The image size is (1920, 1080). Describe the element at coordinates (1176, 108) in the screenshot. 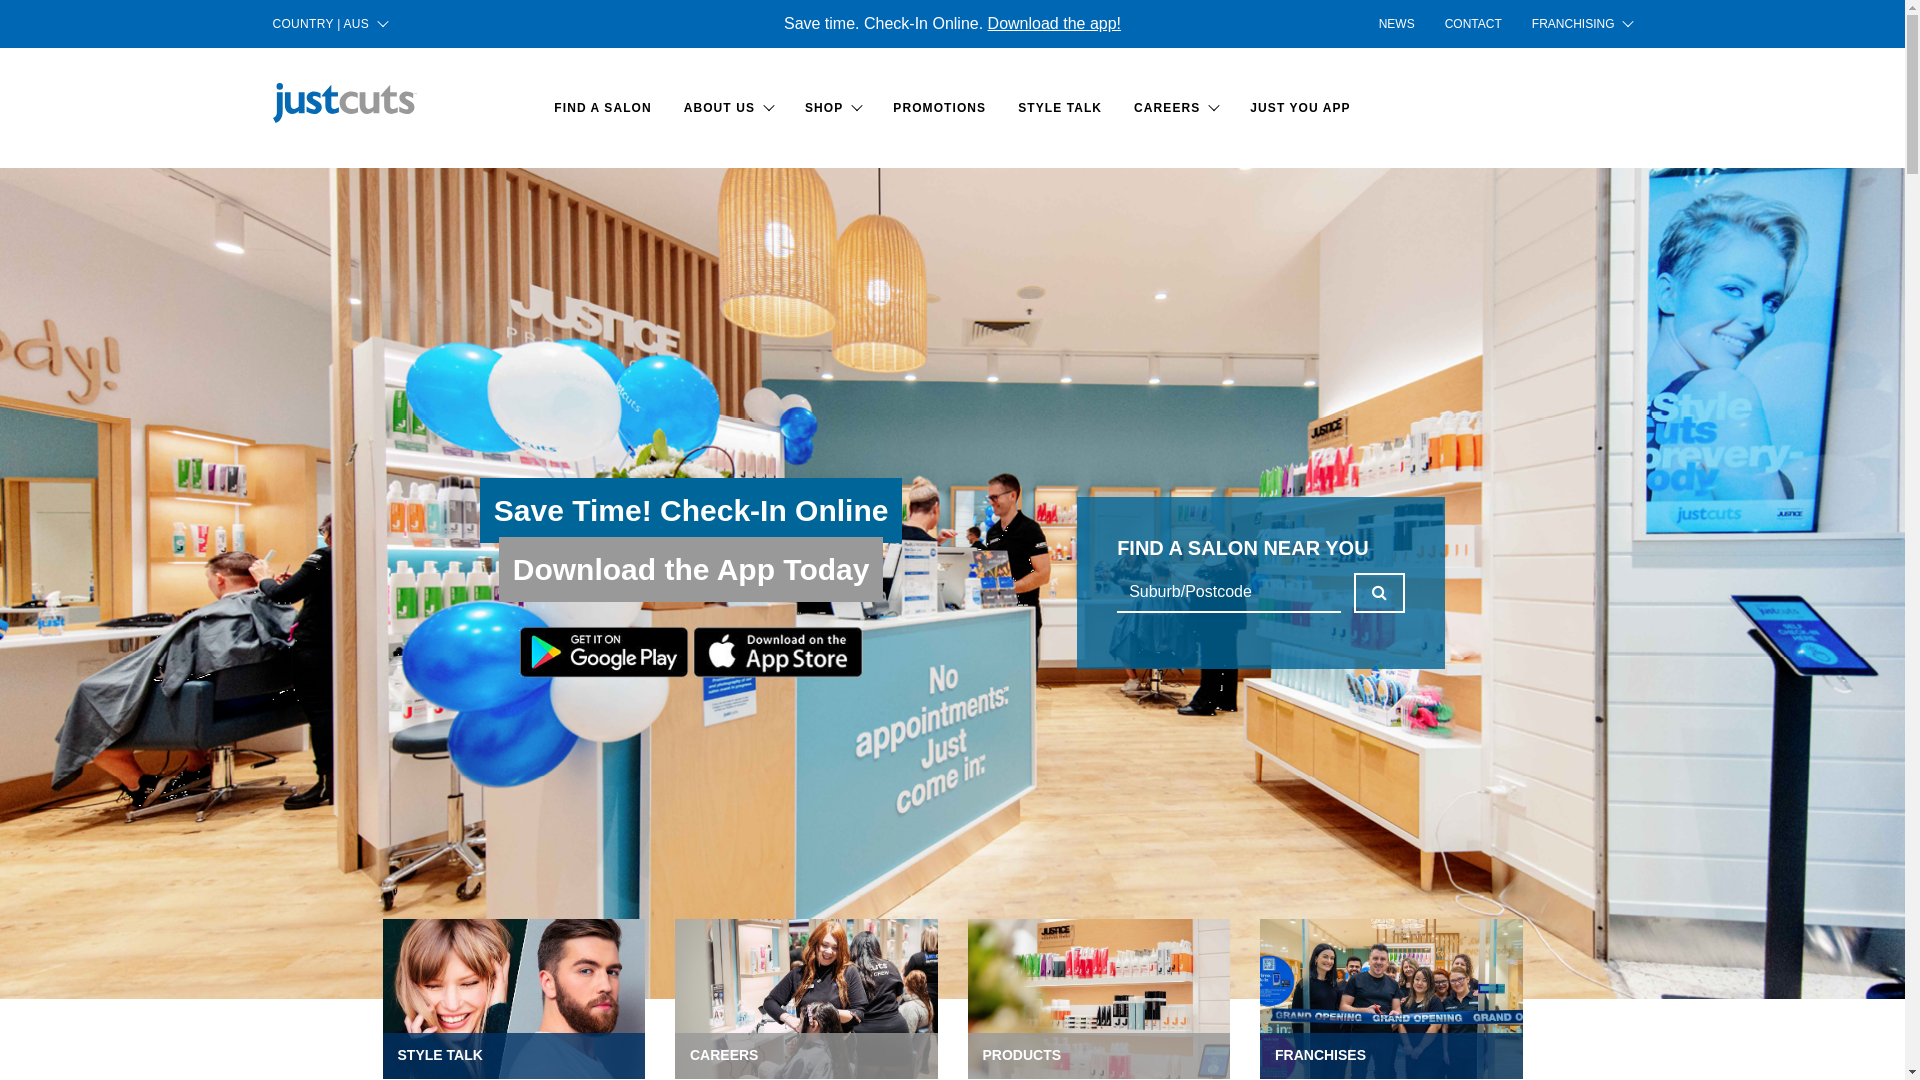

I see `CAREERS` at that location.